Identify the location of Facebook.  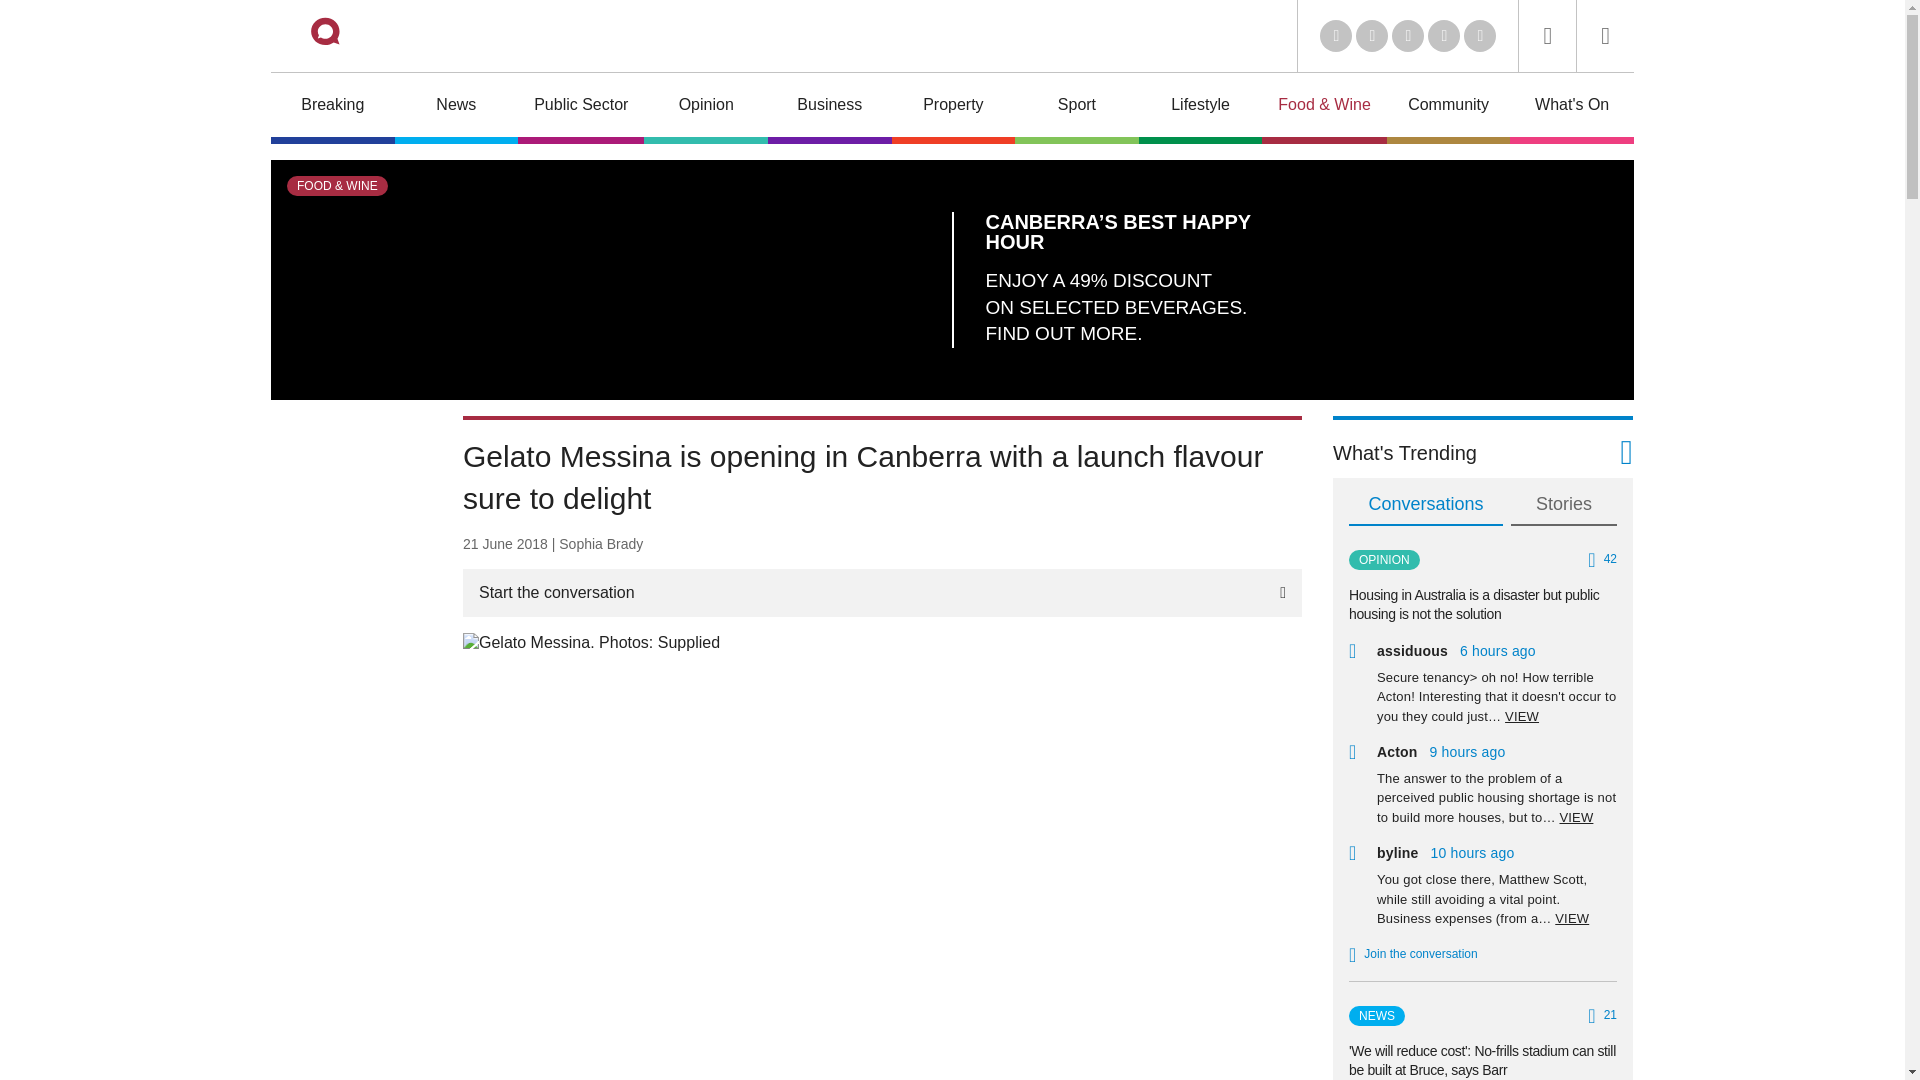
(1444, 36).